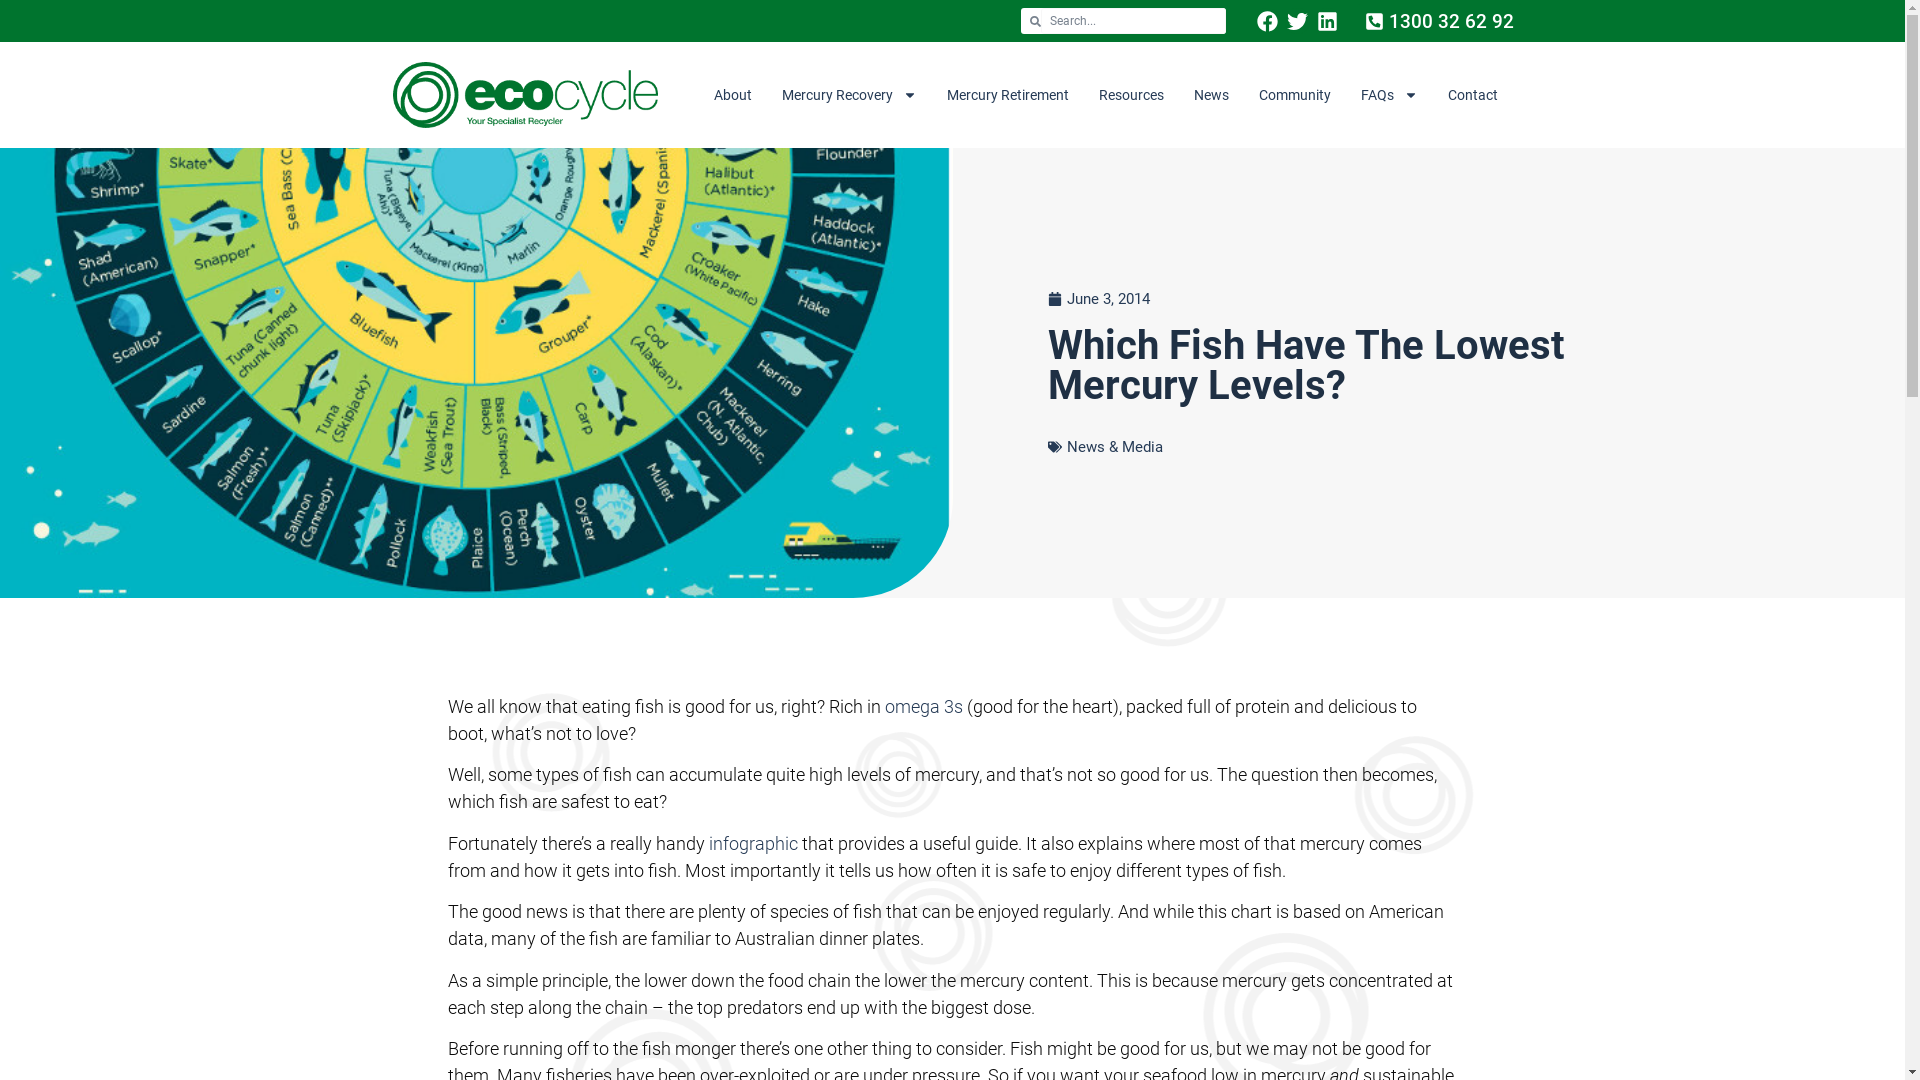 The width and height of the screenshot is (1920, 1080). Describe the element at coordinates (1210, 95) in the screenshot. I see `News` at that location.